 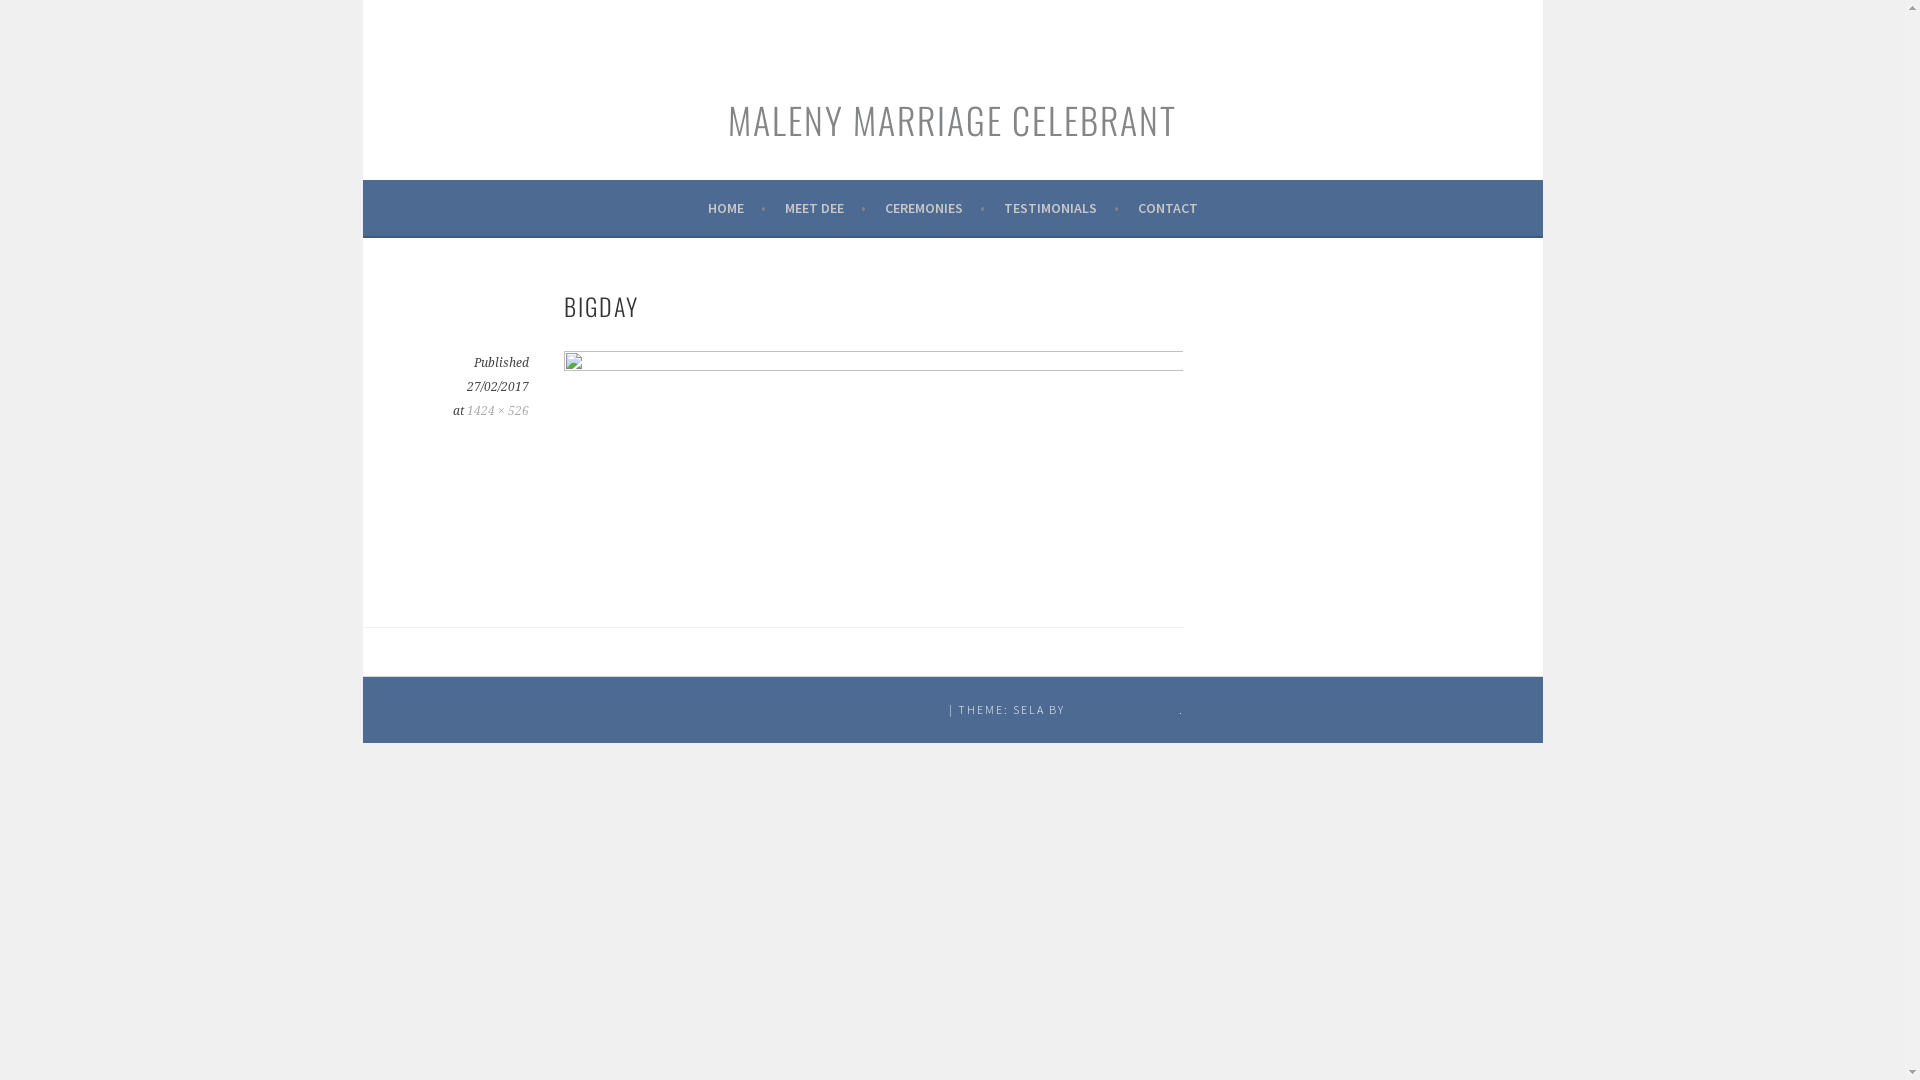 I want to click on PROUDLY POWERED BY WORDPRESS, so click(x=833, y=710).